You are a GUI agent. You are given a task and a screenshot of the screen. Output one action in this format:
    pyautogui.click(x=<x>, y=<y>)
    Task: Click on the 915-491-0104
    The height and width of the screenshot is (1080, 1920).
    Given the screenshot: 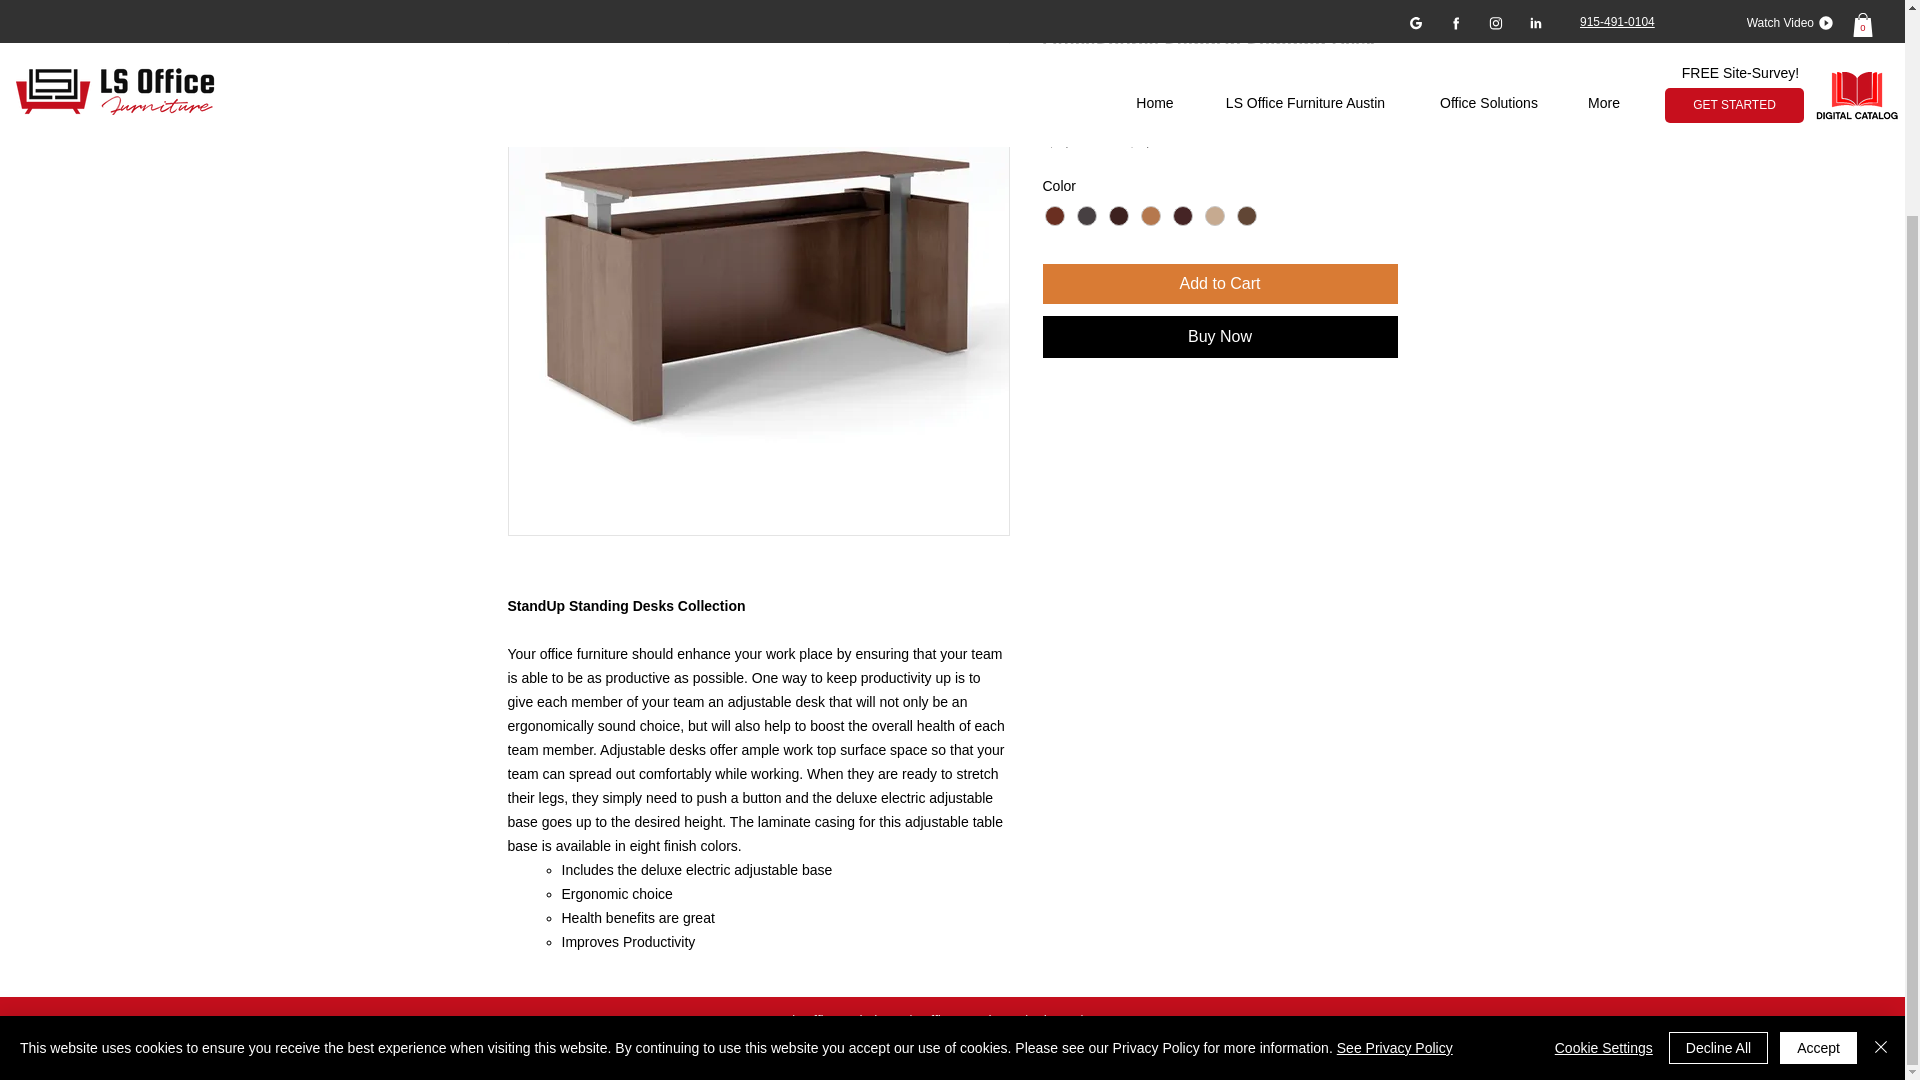 What is the action you would take?
    pyautogui.click(x=1076, y=1052)
    